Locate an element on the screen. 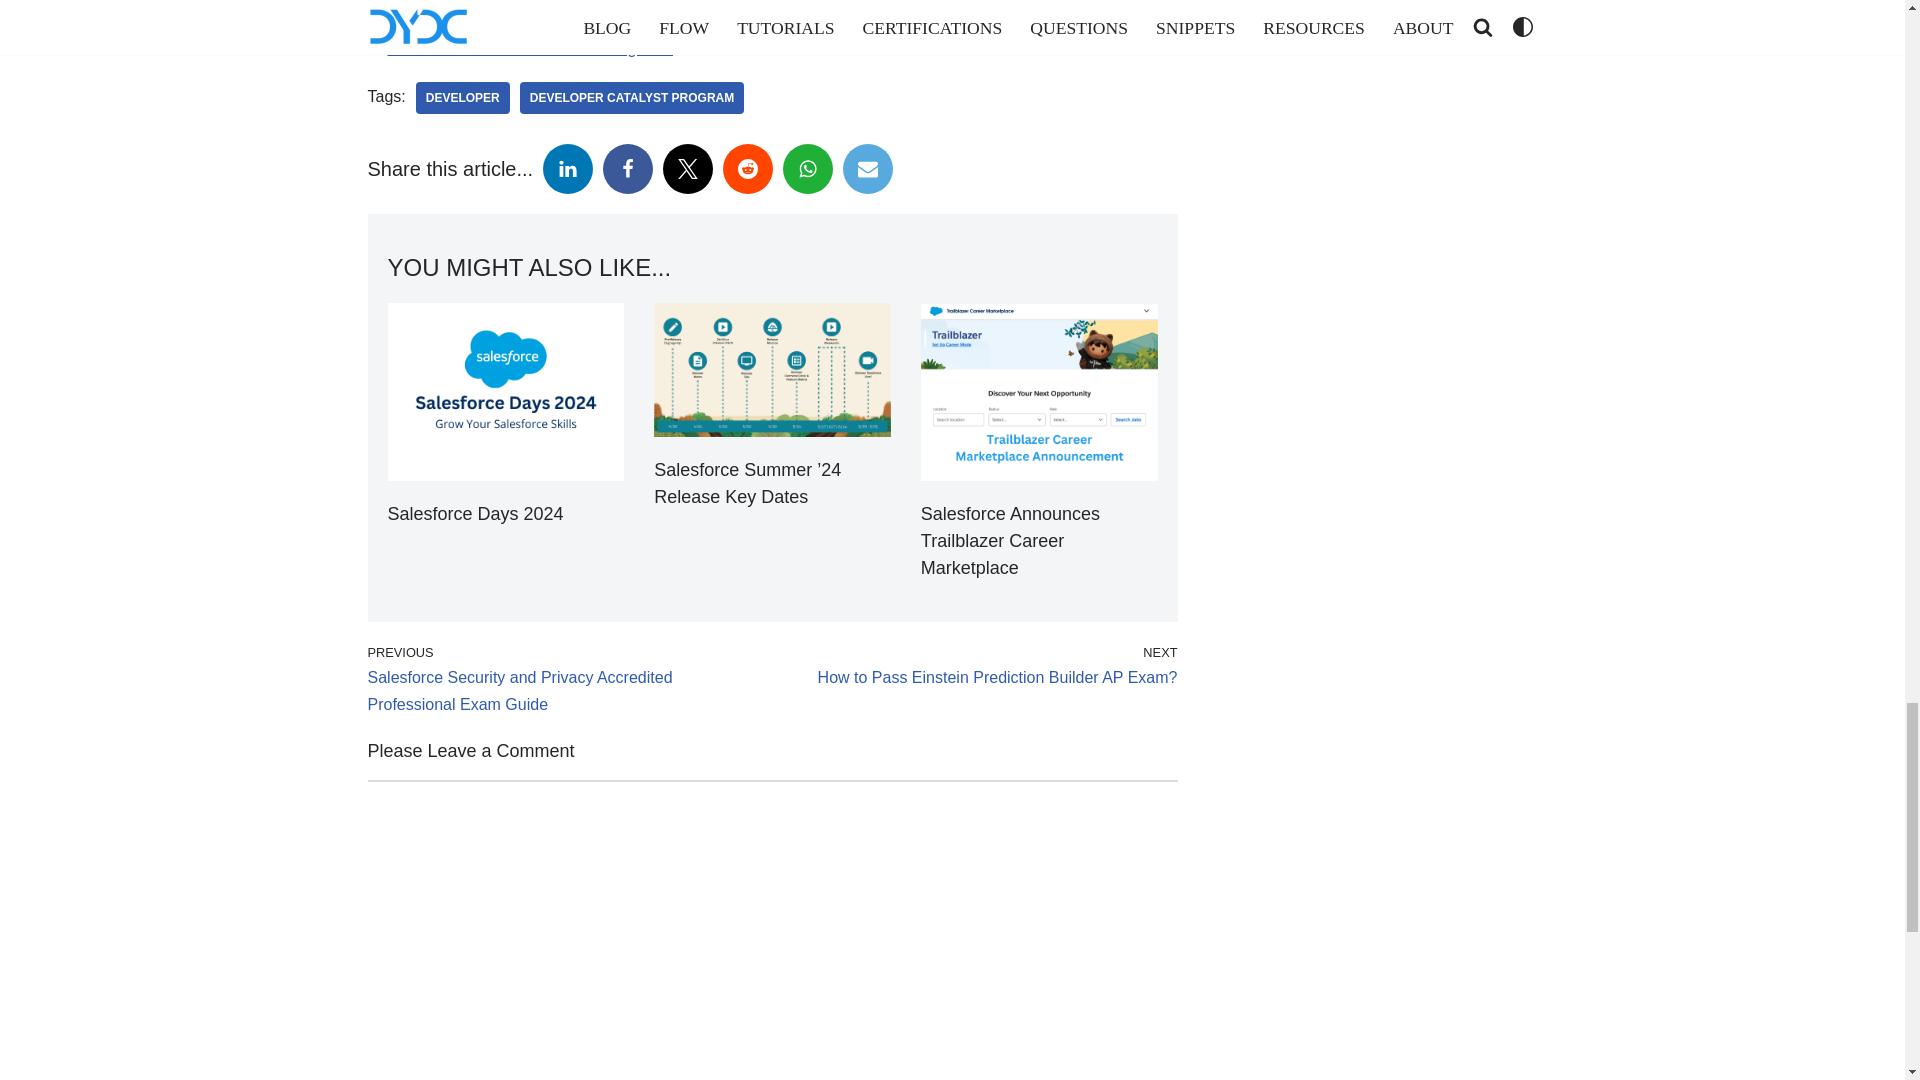  Developer Catalyst Program is located at coordinates (632, 98).